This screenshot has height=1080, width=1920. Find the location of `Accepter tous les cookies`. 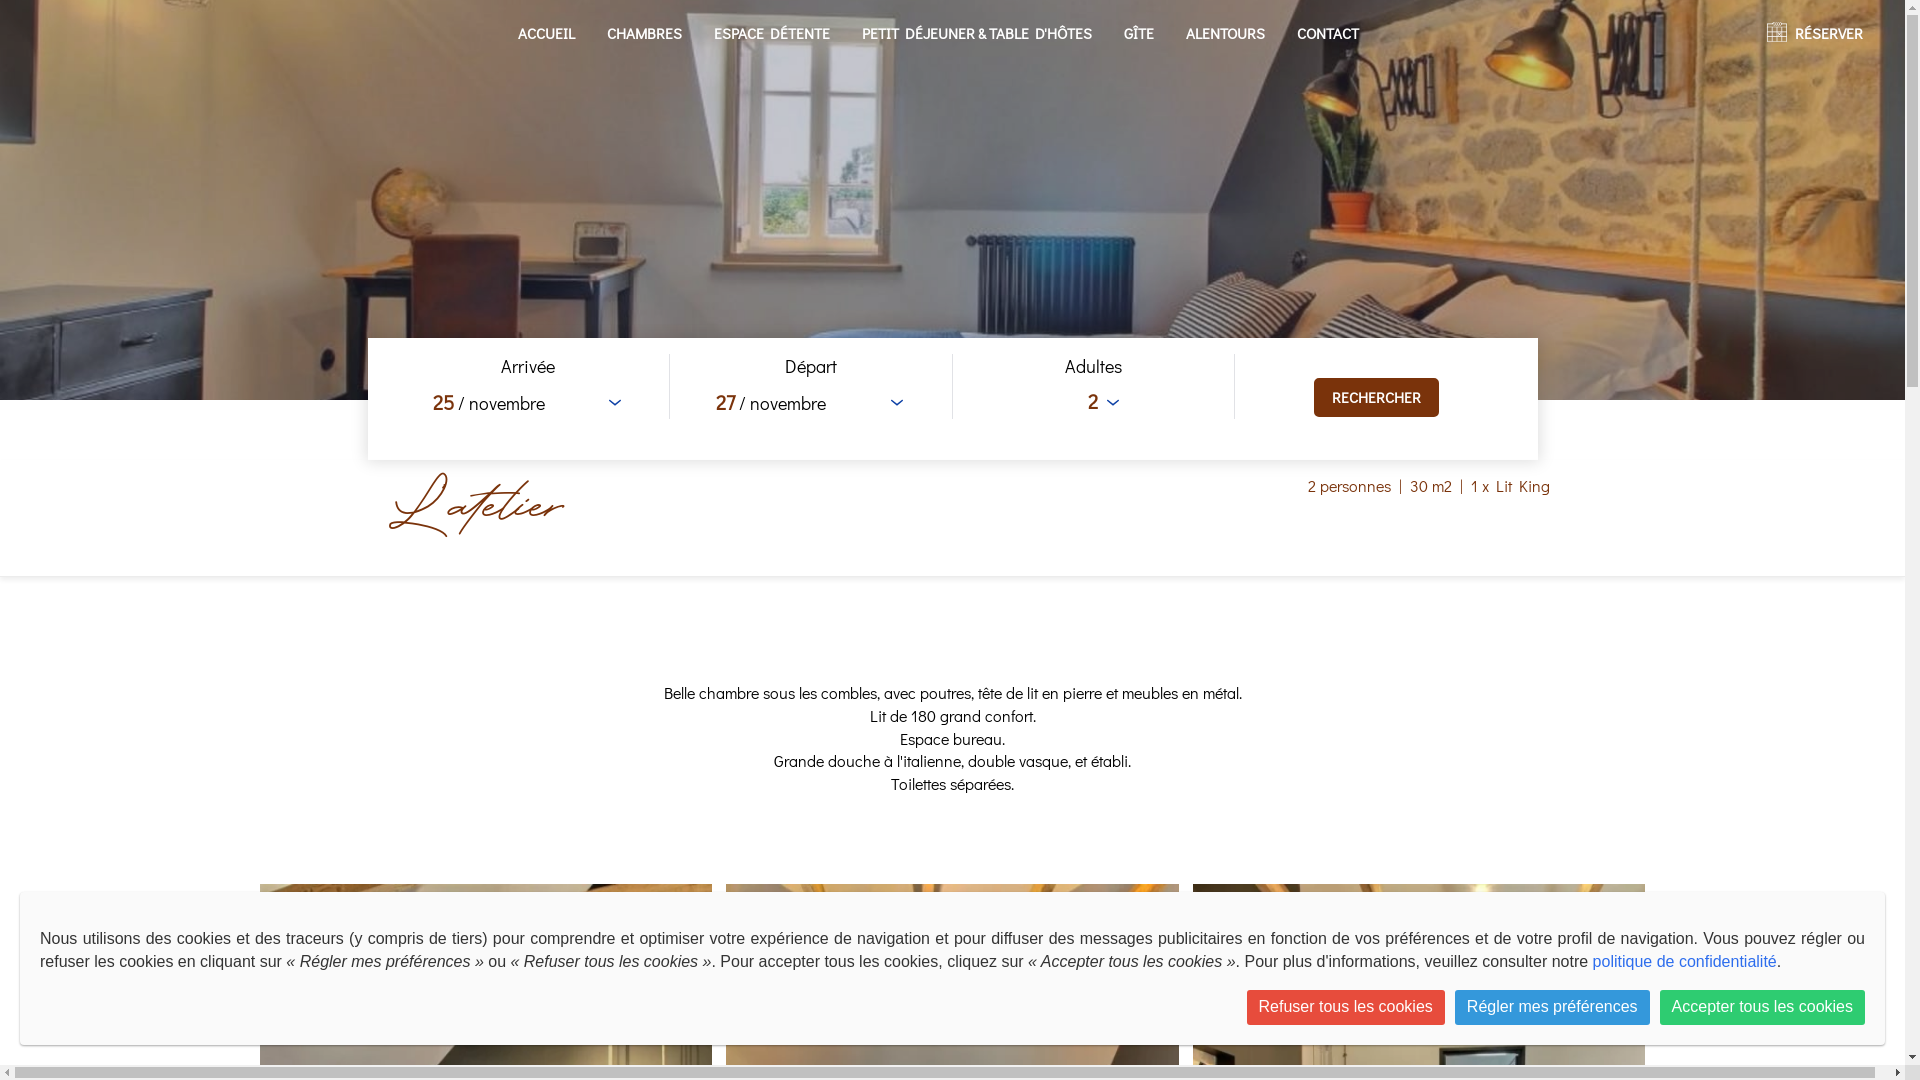

Accepter tous les cookies is located at coordinates (1762, 1008).